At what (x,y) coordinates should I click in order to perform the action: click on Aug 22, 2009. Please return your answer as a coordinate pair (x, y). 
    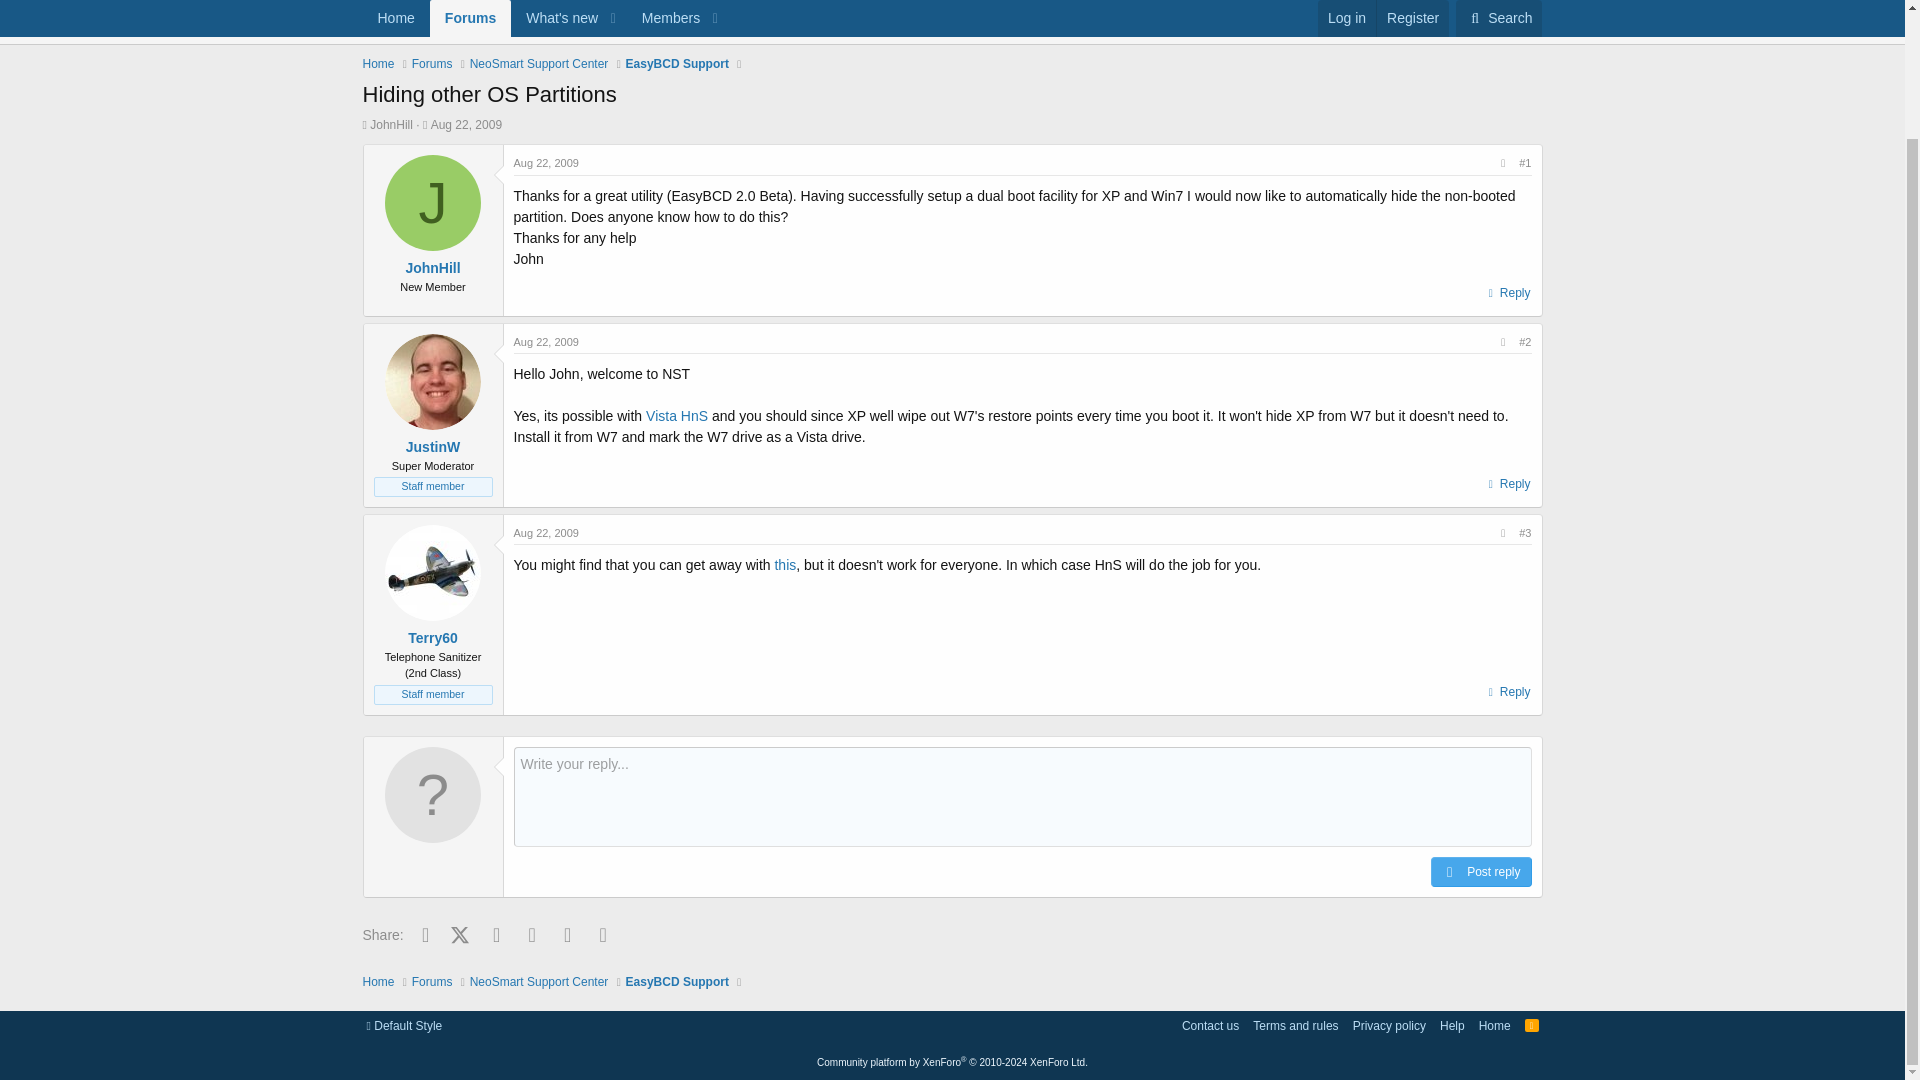
    Looking at the image, I should click on (466, 124).